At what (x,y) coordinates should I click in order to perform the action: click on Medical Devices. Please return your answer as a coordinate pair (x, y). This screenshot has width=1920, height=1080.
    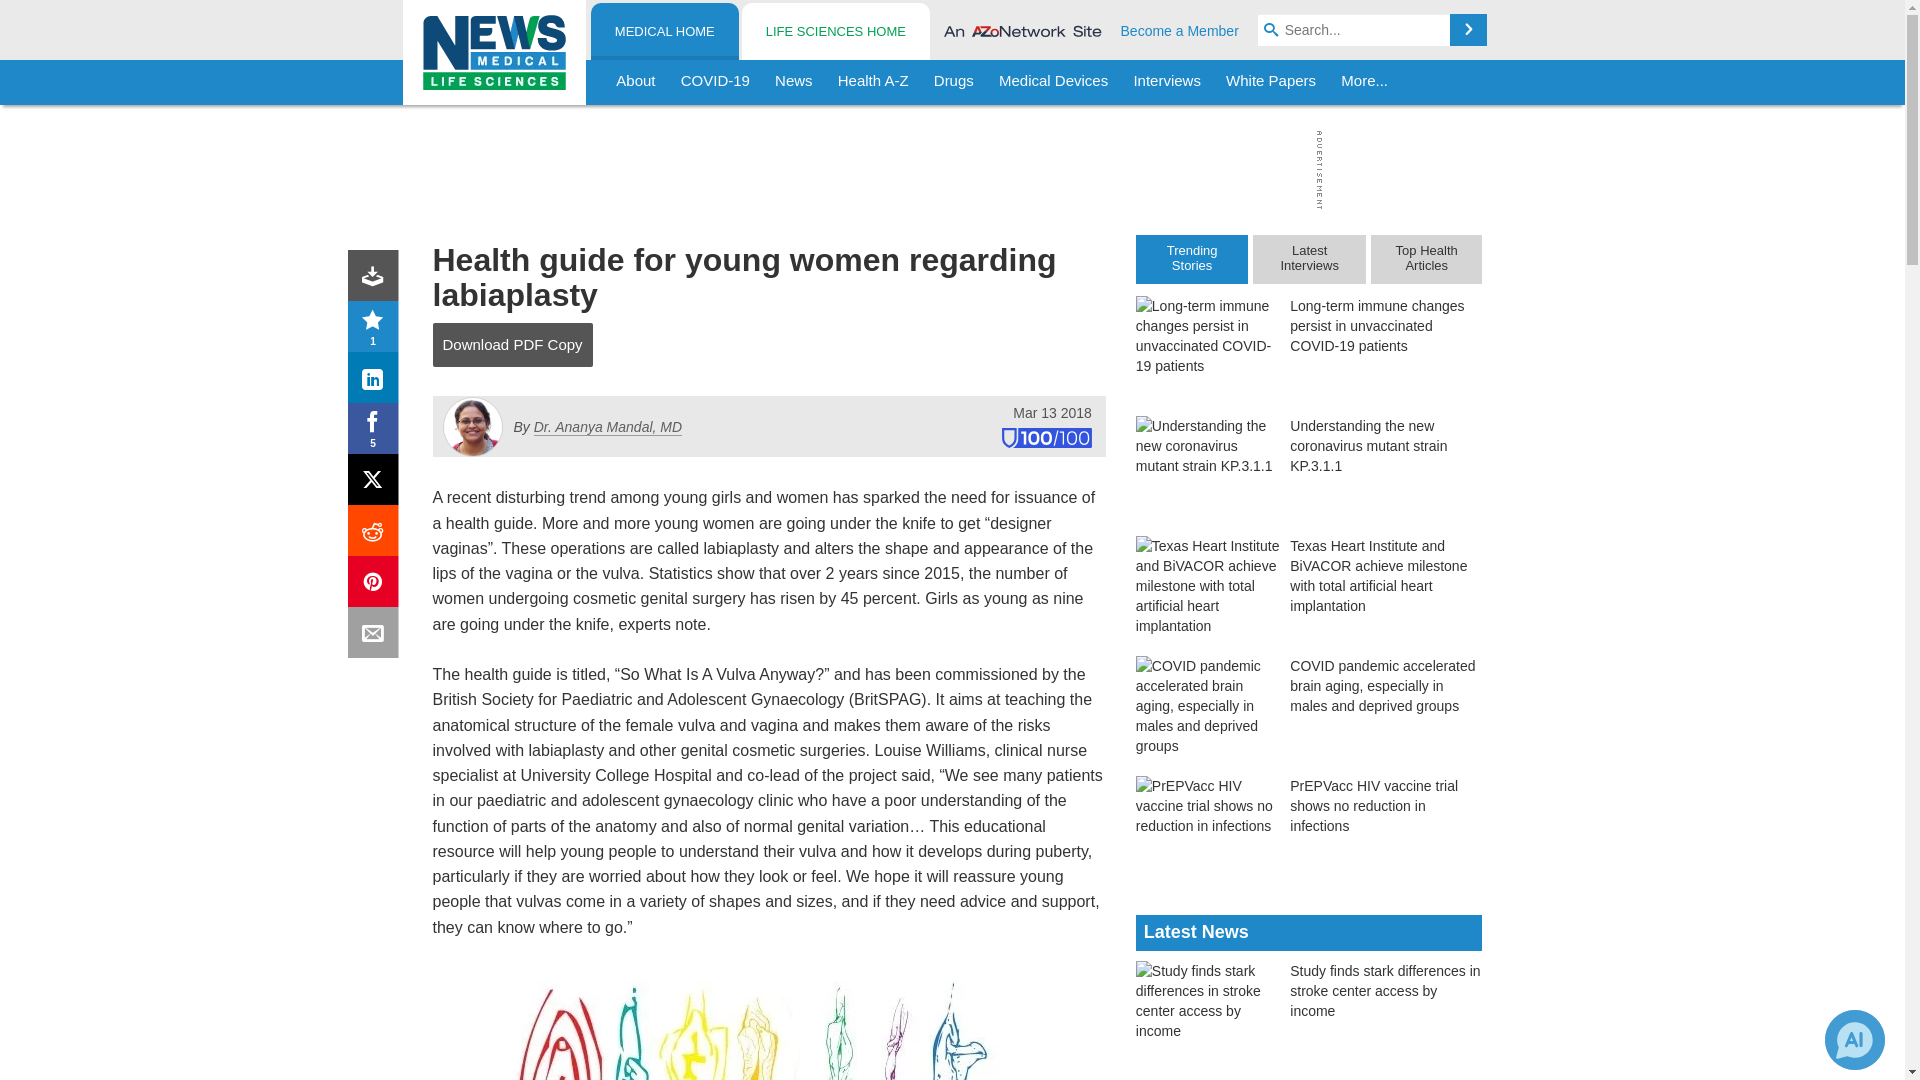
    Looking at the image, I should click on (1052, 82).